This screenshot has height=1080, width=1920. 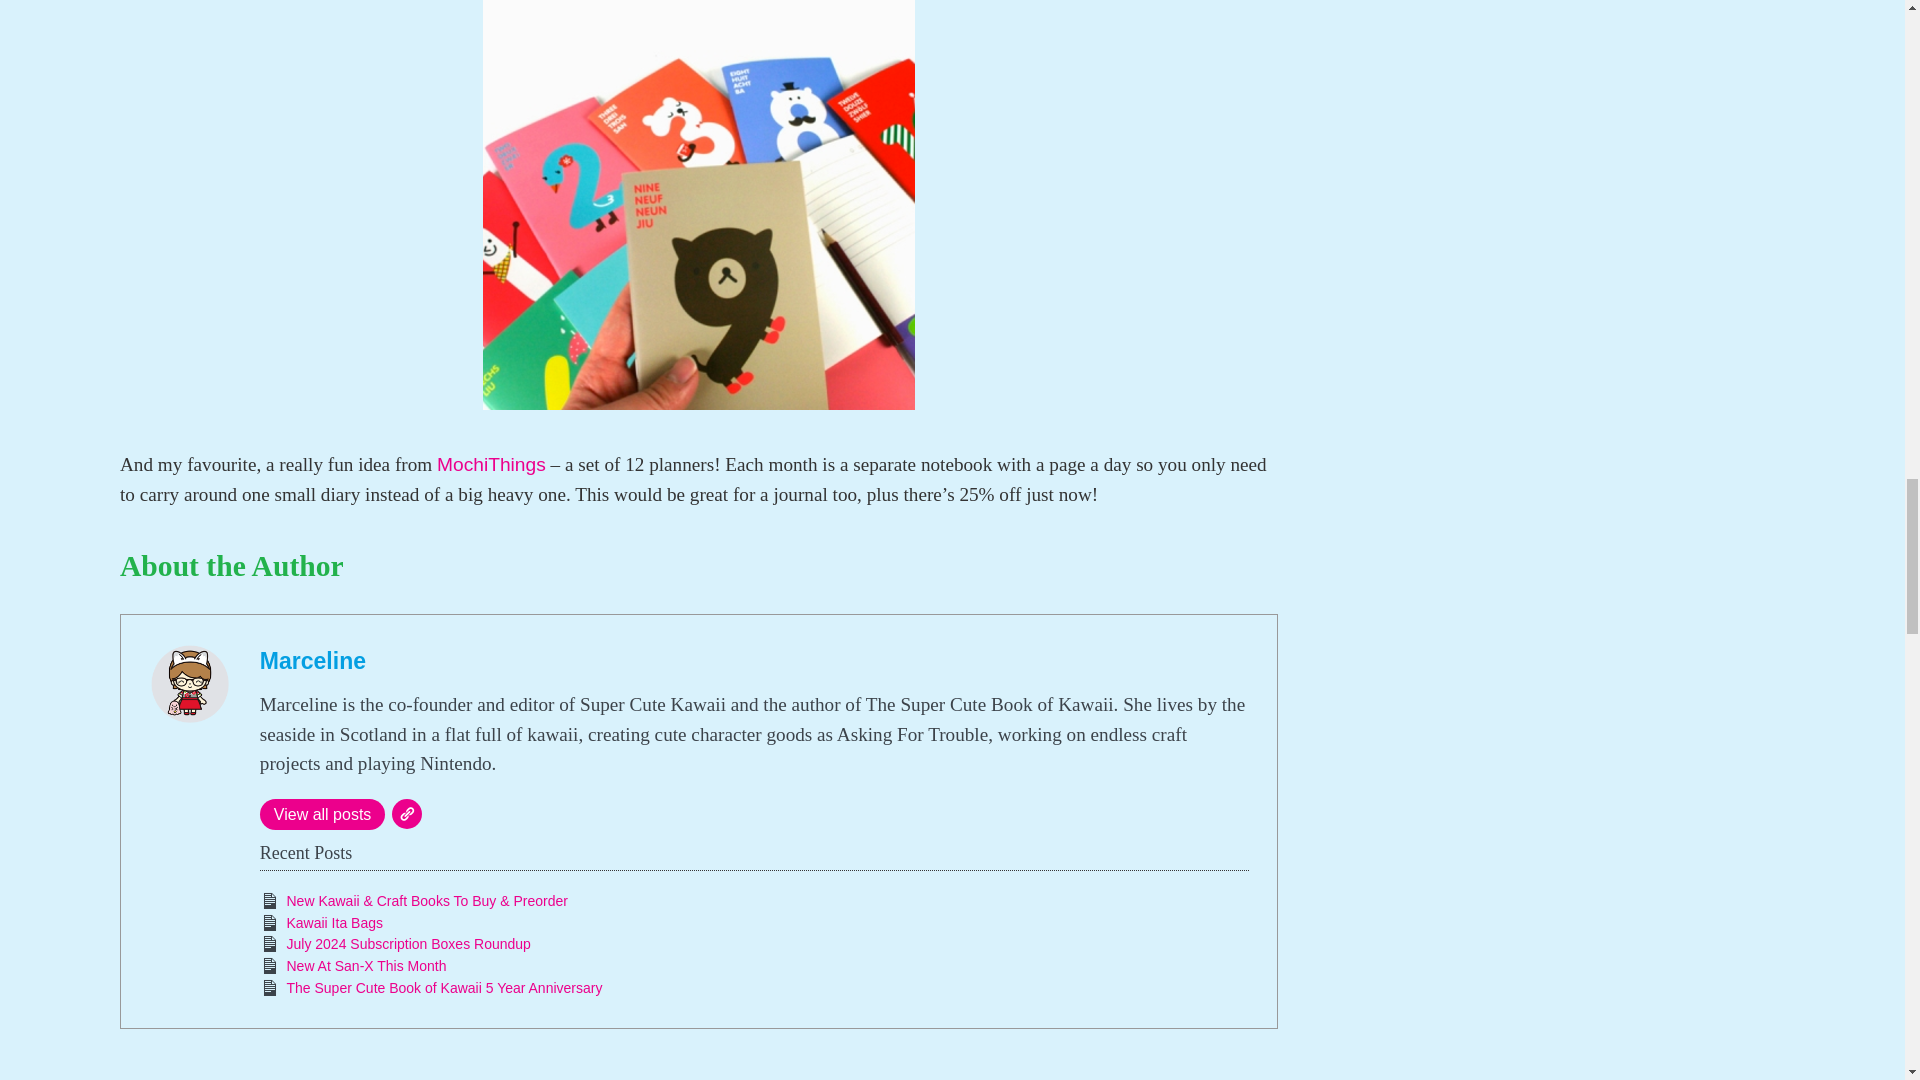 What do you see at coordinates (322, 814) in the screenshot?
I see `View all posts` at bounding box center [322, 814].